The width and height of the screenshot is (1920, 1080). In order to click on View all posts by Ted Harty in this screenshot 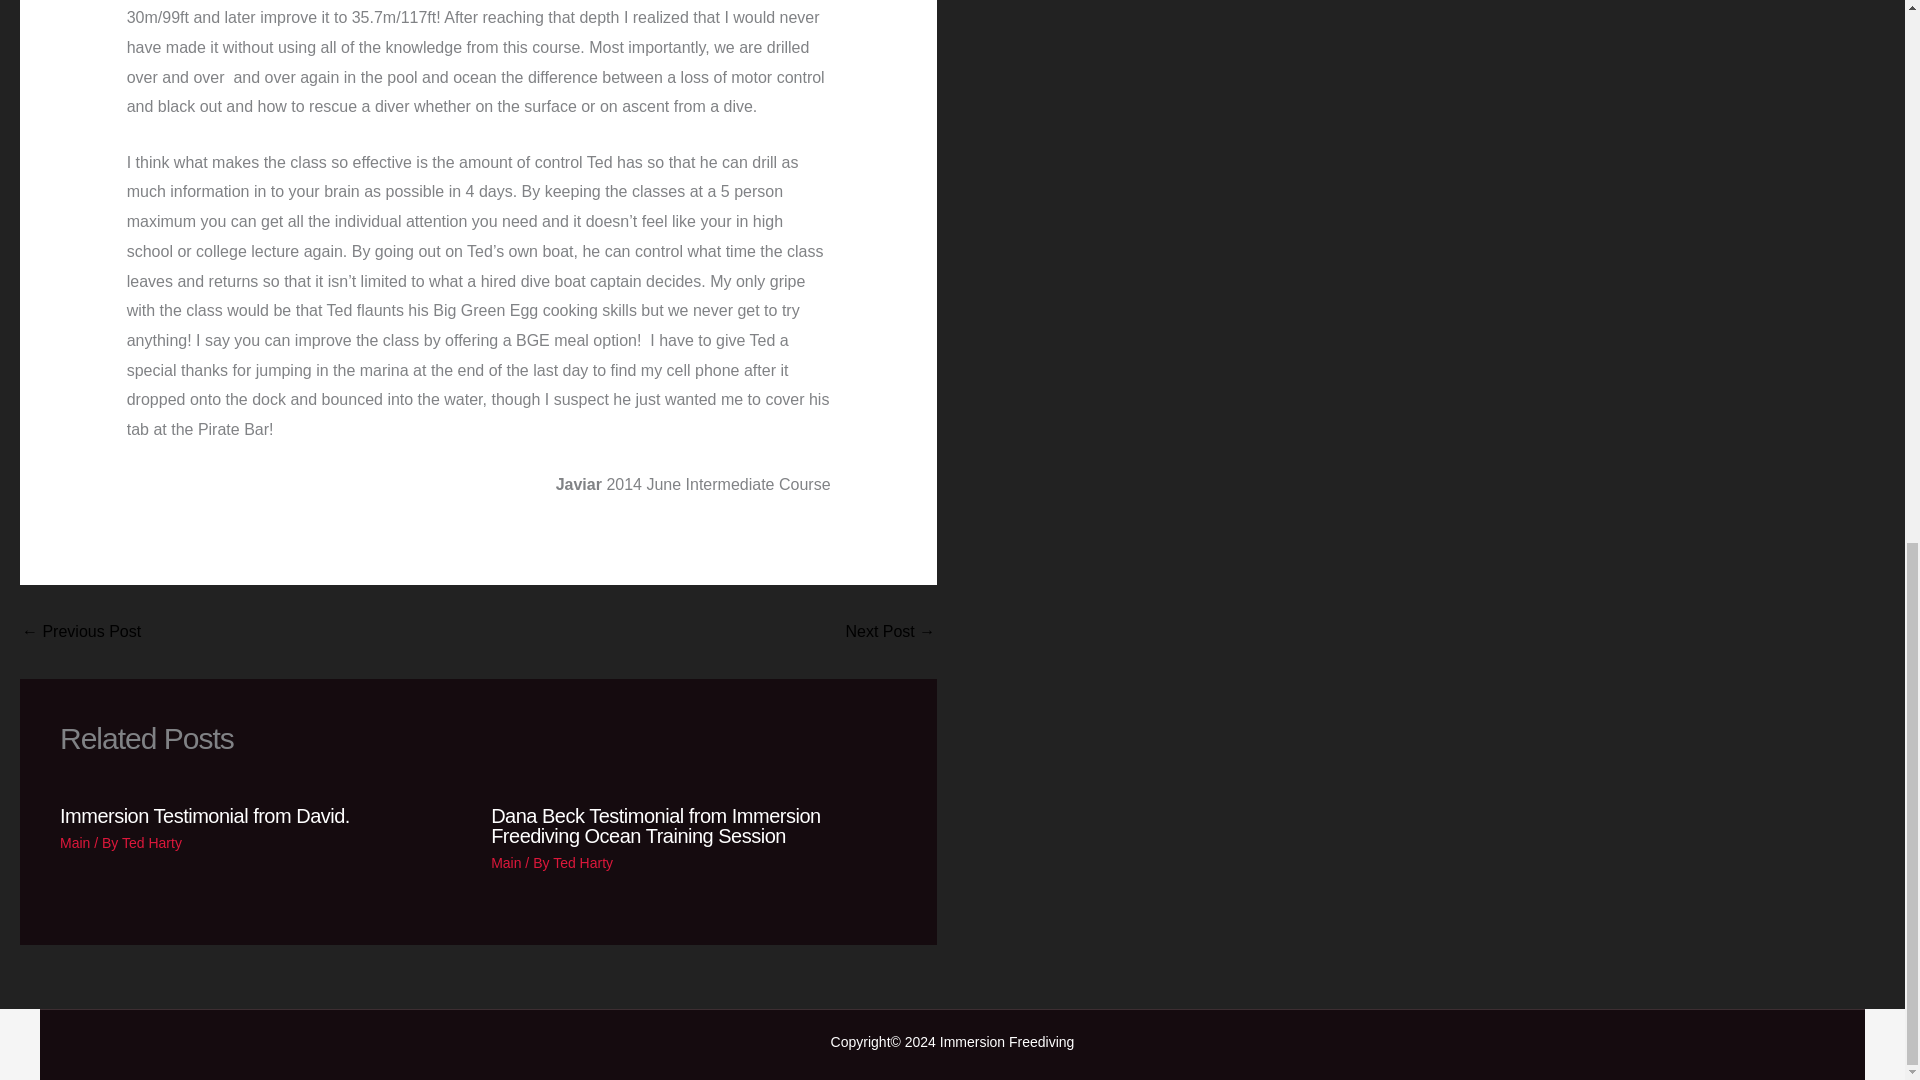, I will do `click(152, 842)`.